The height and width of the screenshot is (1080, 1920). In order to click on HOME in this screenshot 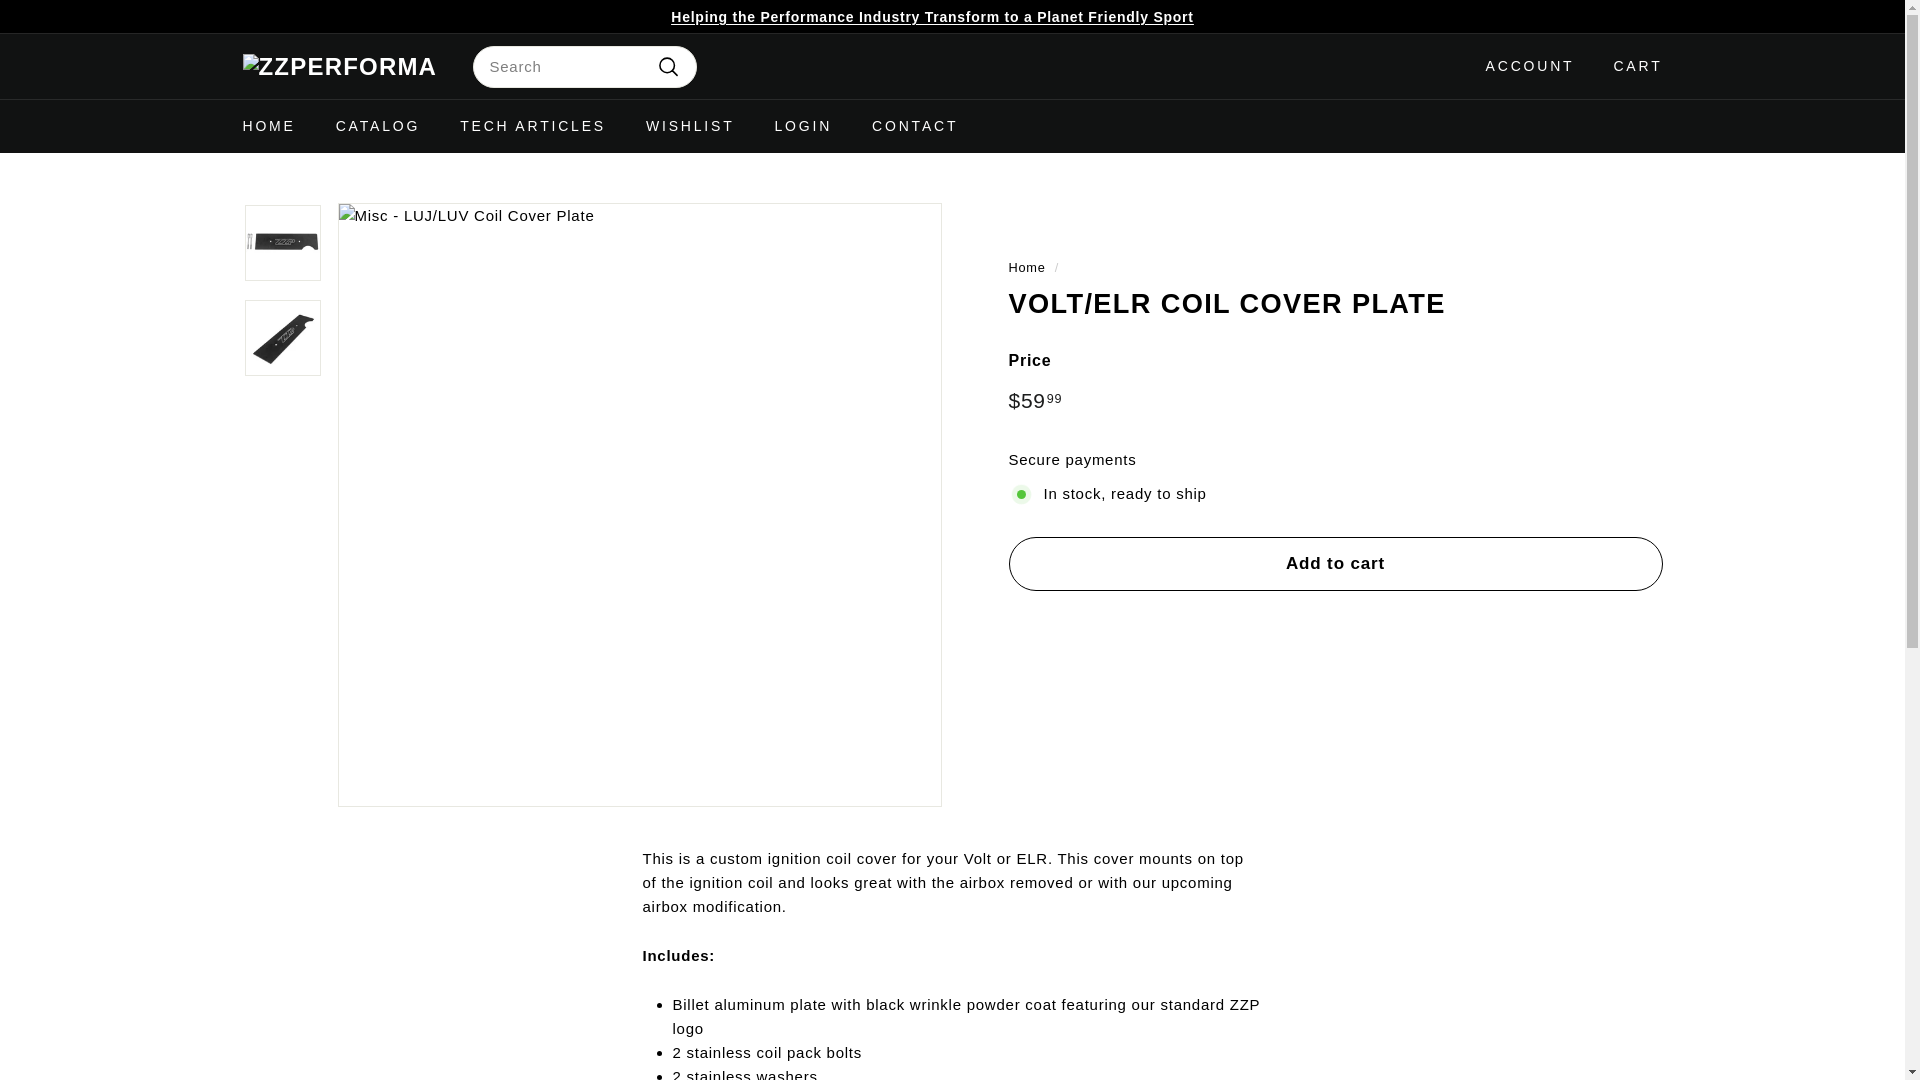, I will do `click(268, 126)`.